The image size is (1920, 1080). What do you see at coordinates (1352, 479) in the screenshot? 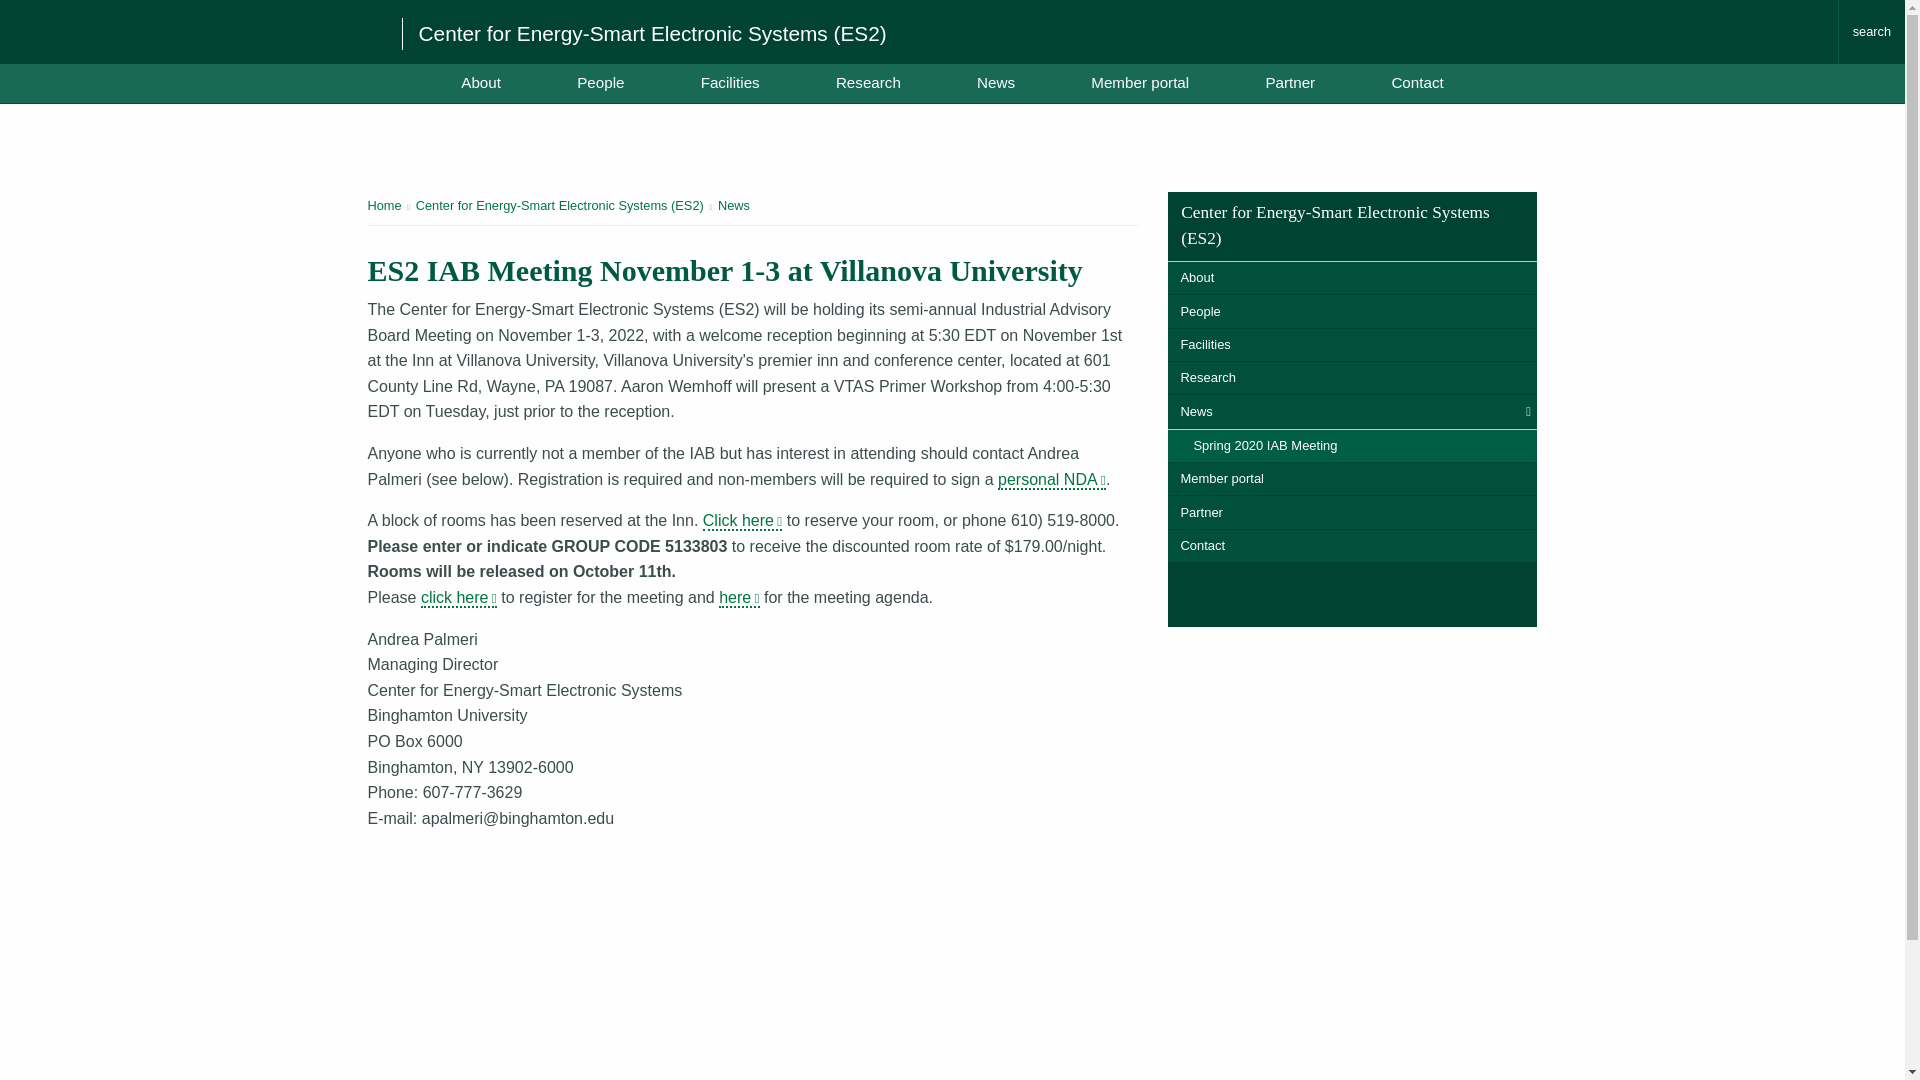
I see `Member portal` at bounding box center [1352, 479].